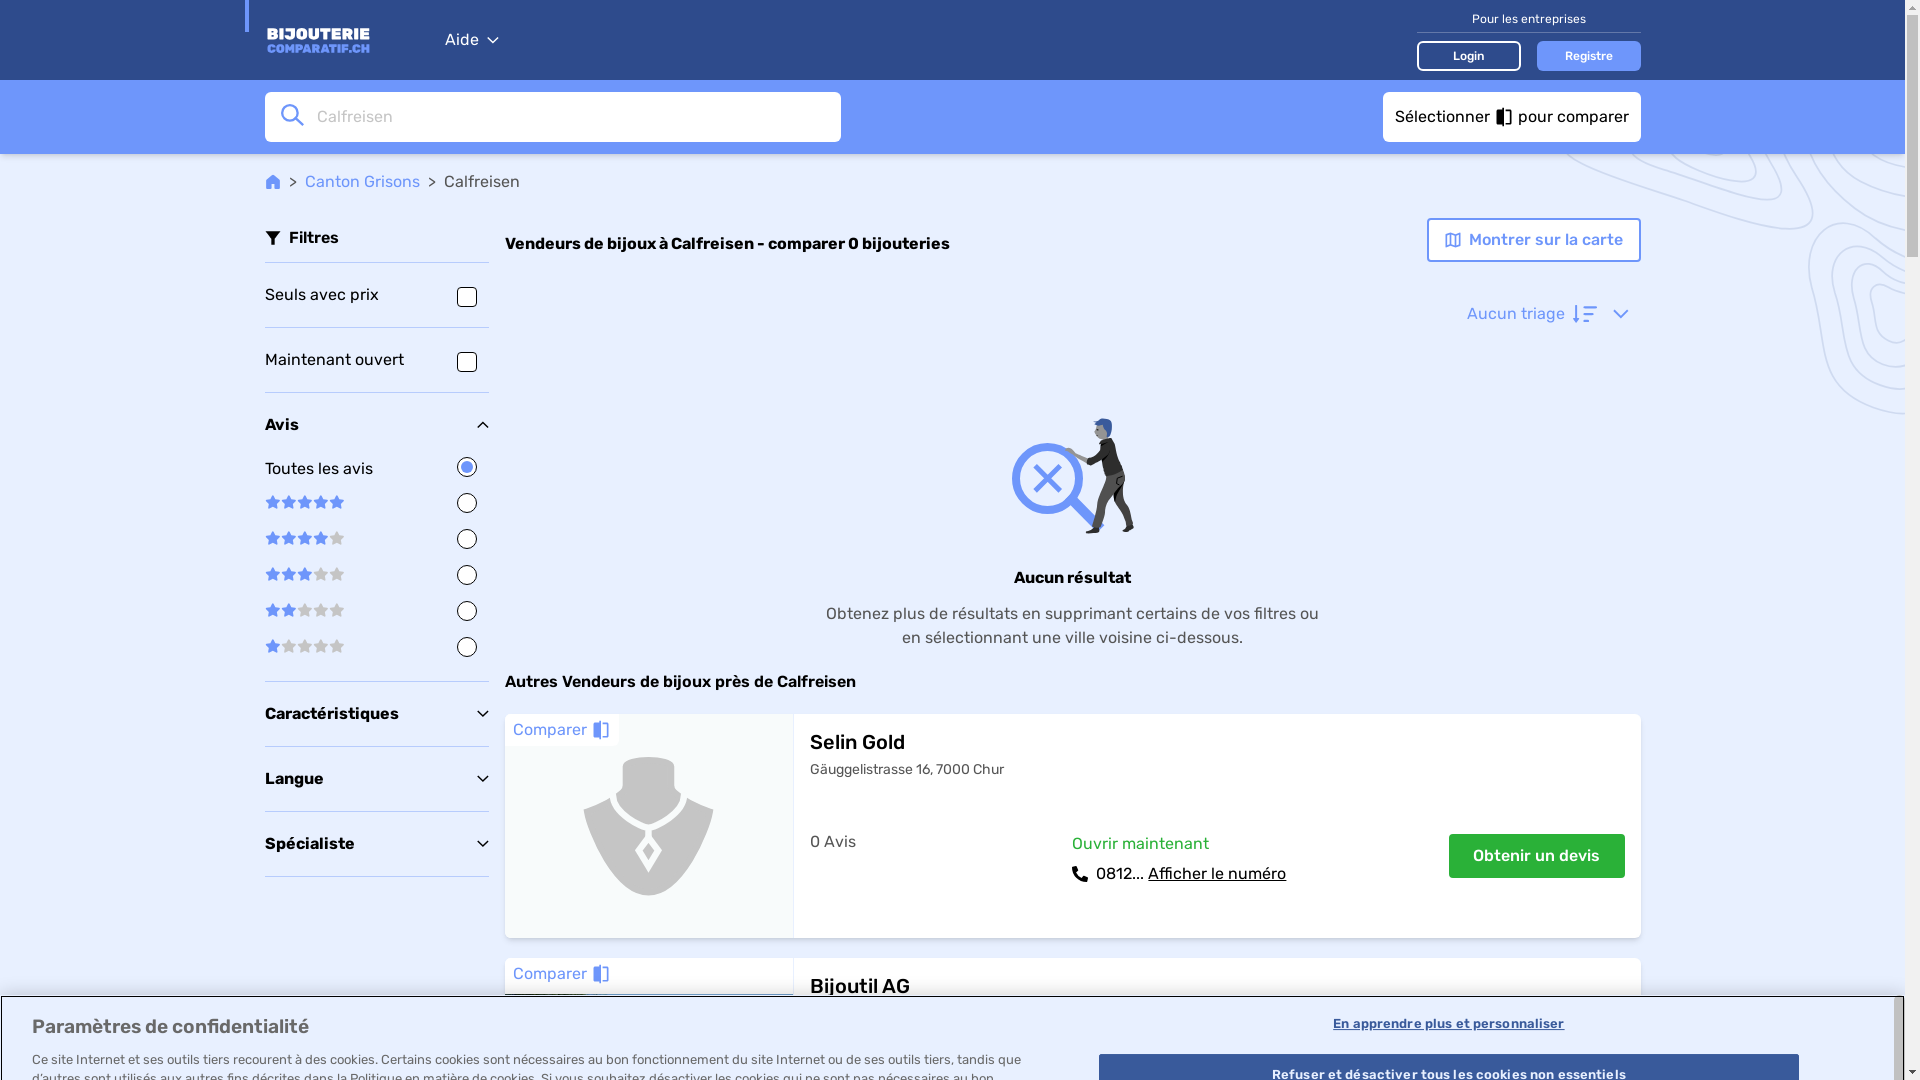  What do you see at coordinates (376, 360) in the screenshot?
I see `Maintenant ouvert` at bounding box center [376, 360].